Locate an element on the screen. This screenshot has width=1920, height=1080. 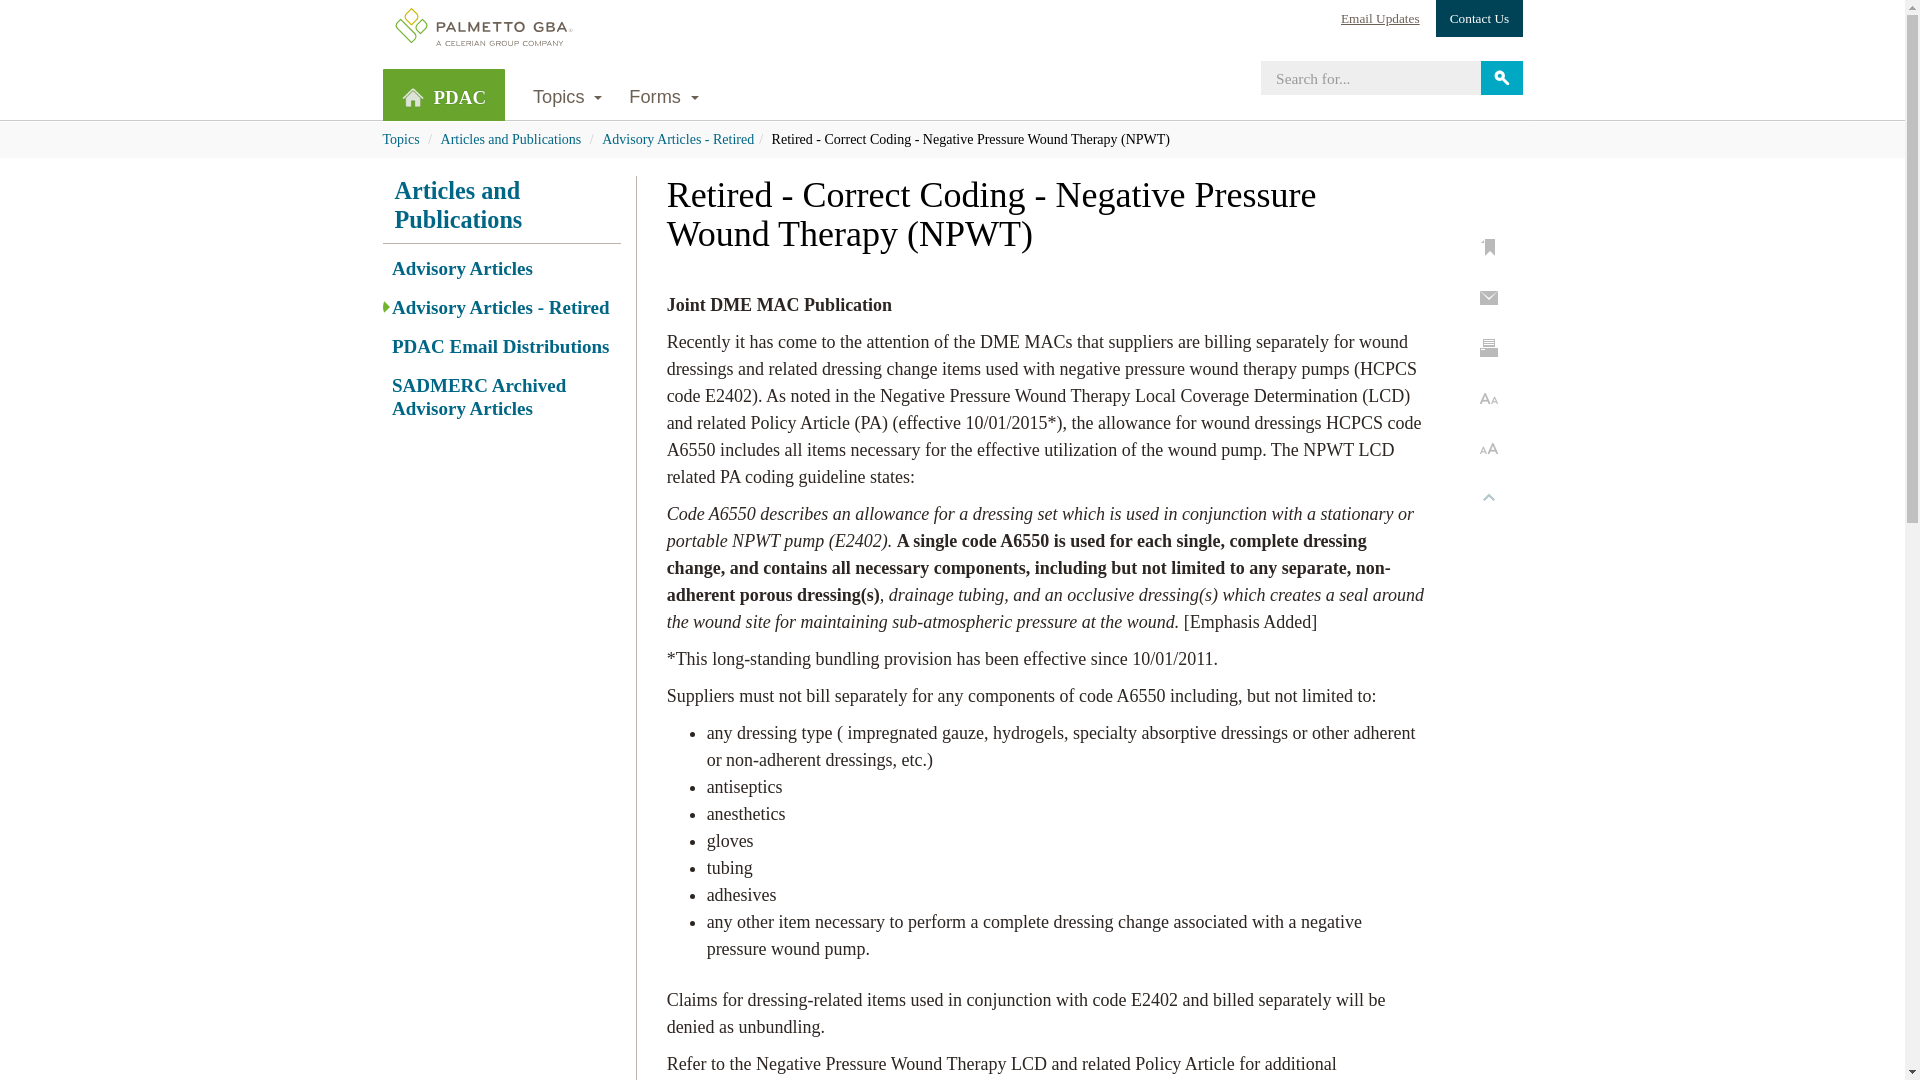
Articles and Publications is located at coordinates (511, 138).